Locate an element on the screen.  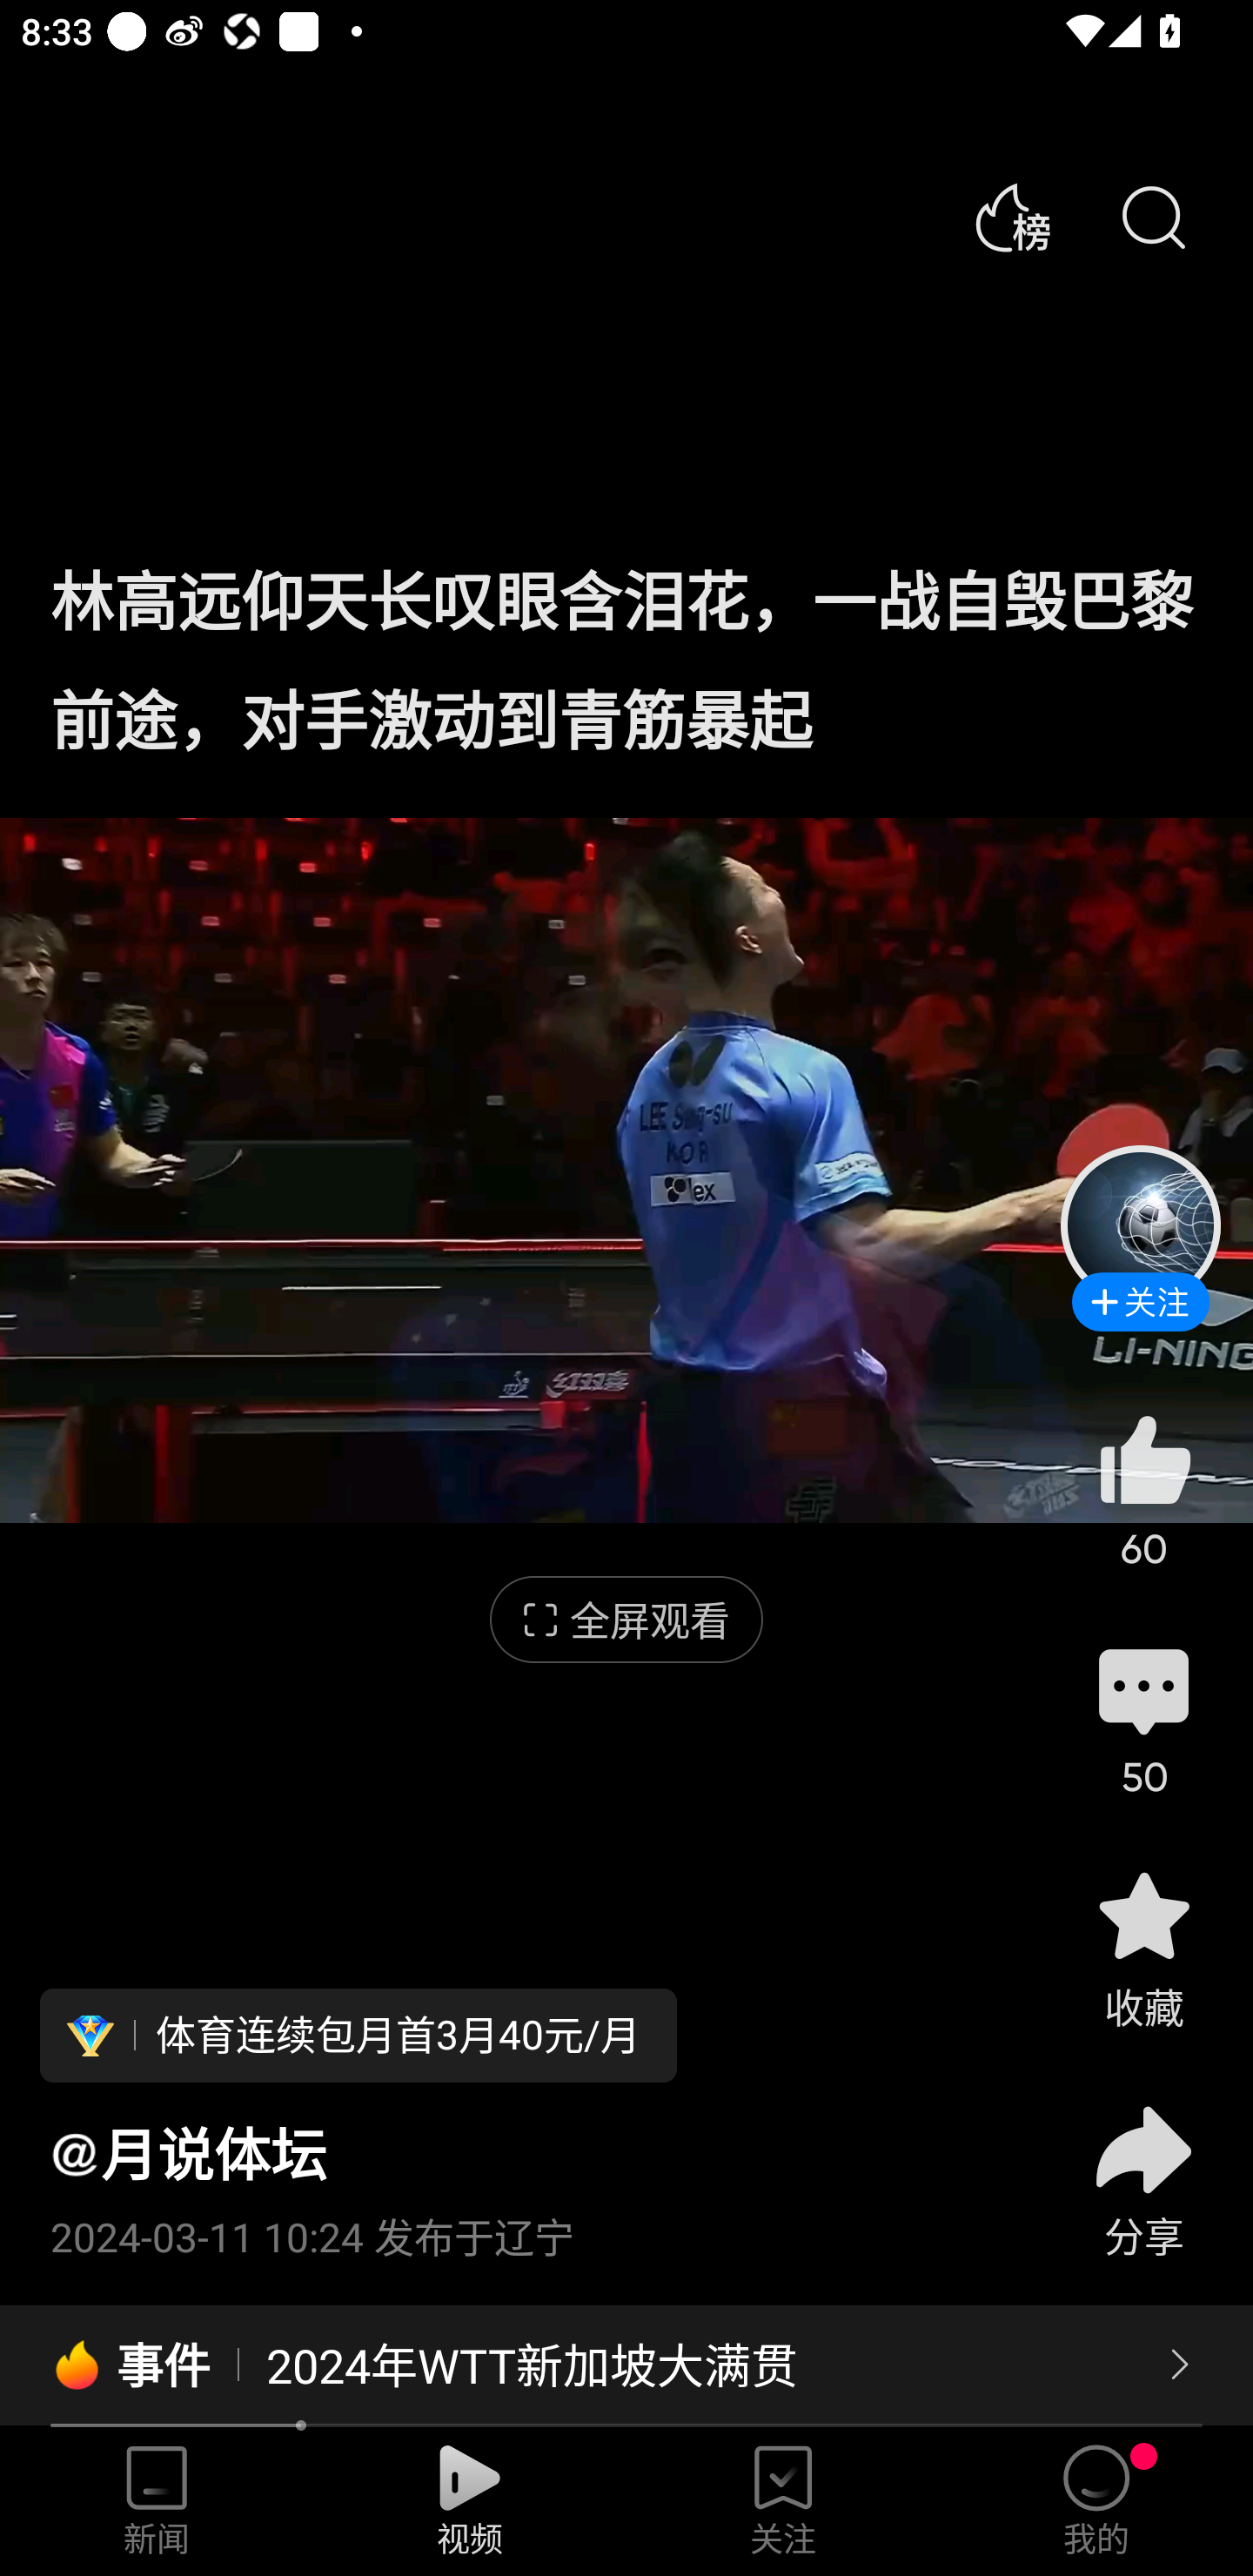
体育连续包月首3月40元/月 is located at coordinates (358, 2035).